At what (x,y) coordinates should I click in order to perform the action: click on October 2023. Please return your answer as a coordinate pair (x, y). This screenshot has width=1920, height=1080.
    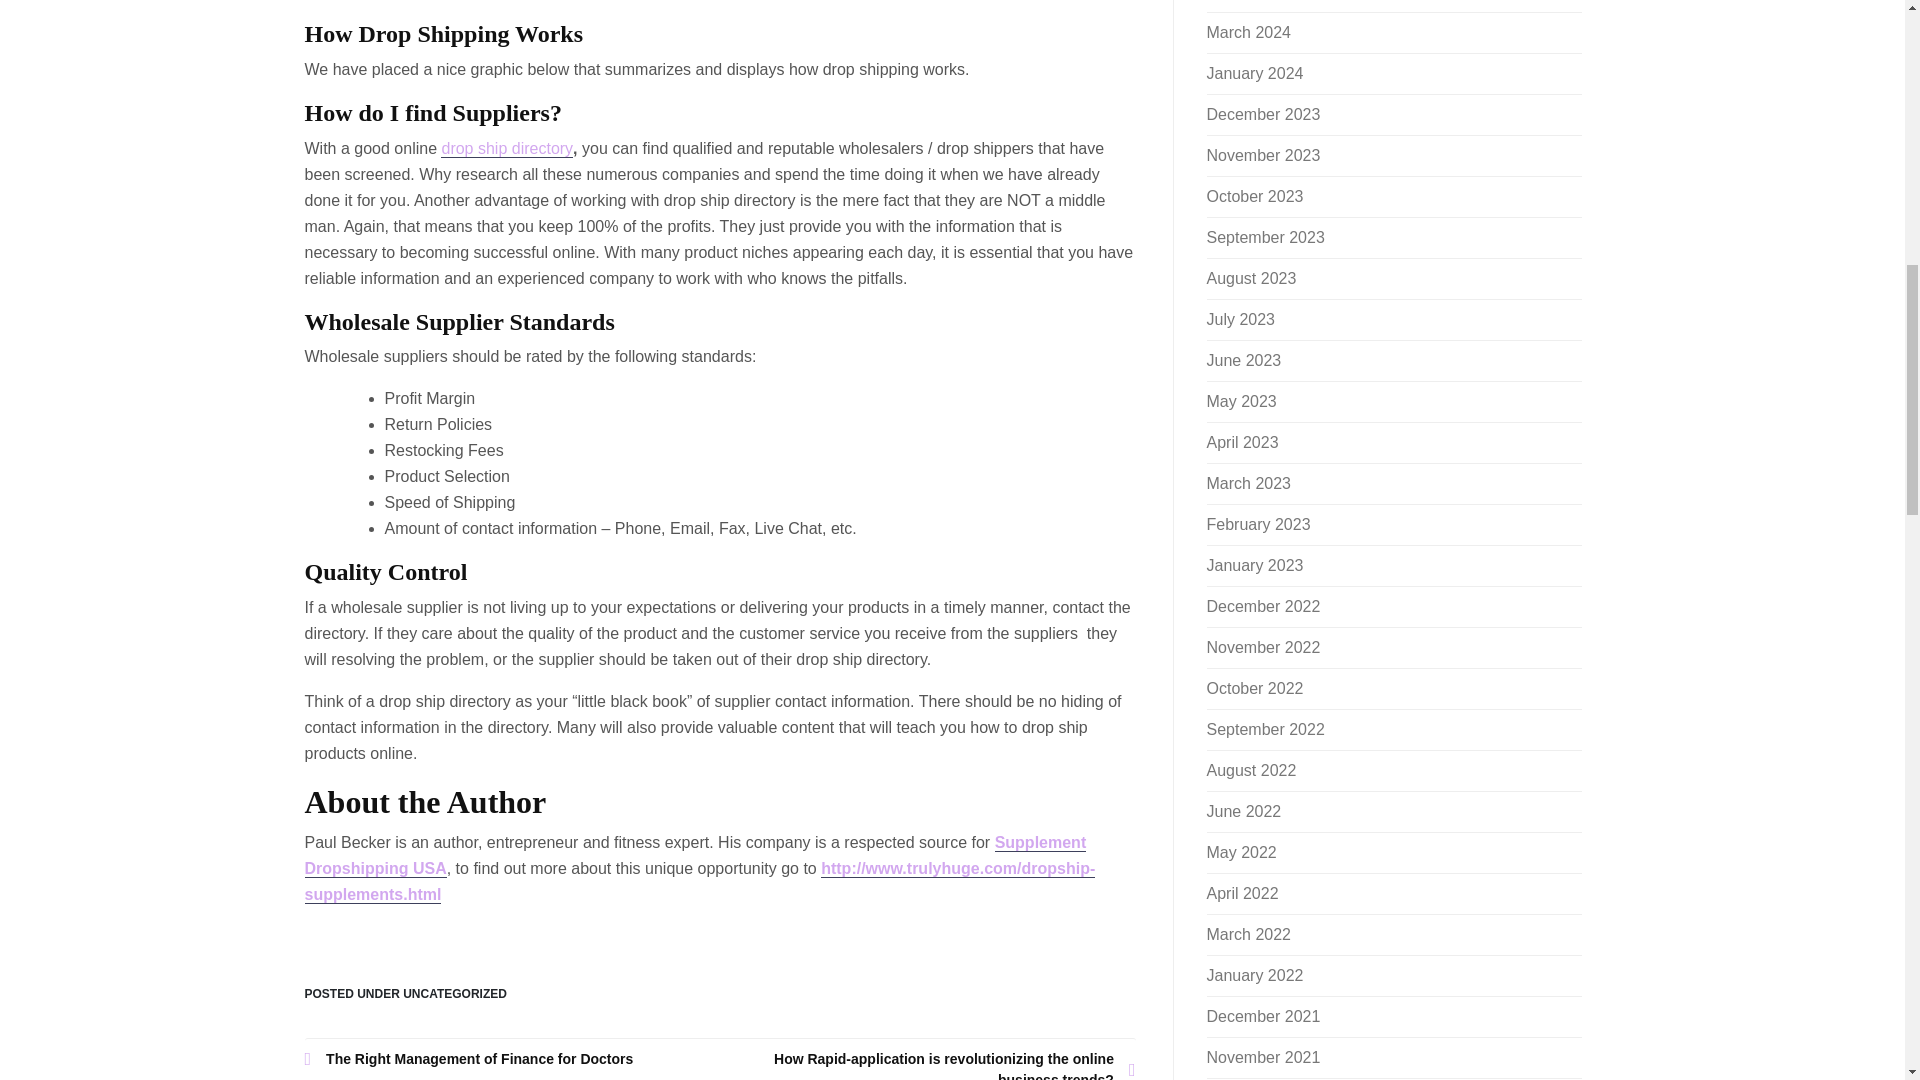
    Looking at the image, I should click on (1254, 196).